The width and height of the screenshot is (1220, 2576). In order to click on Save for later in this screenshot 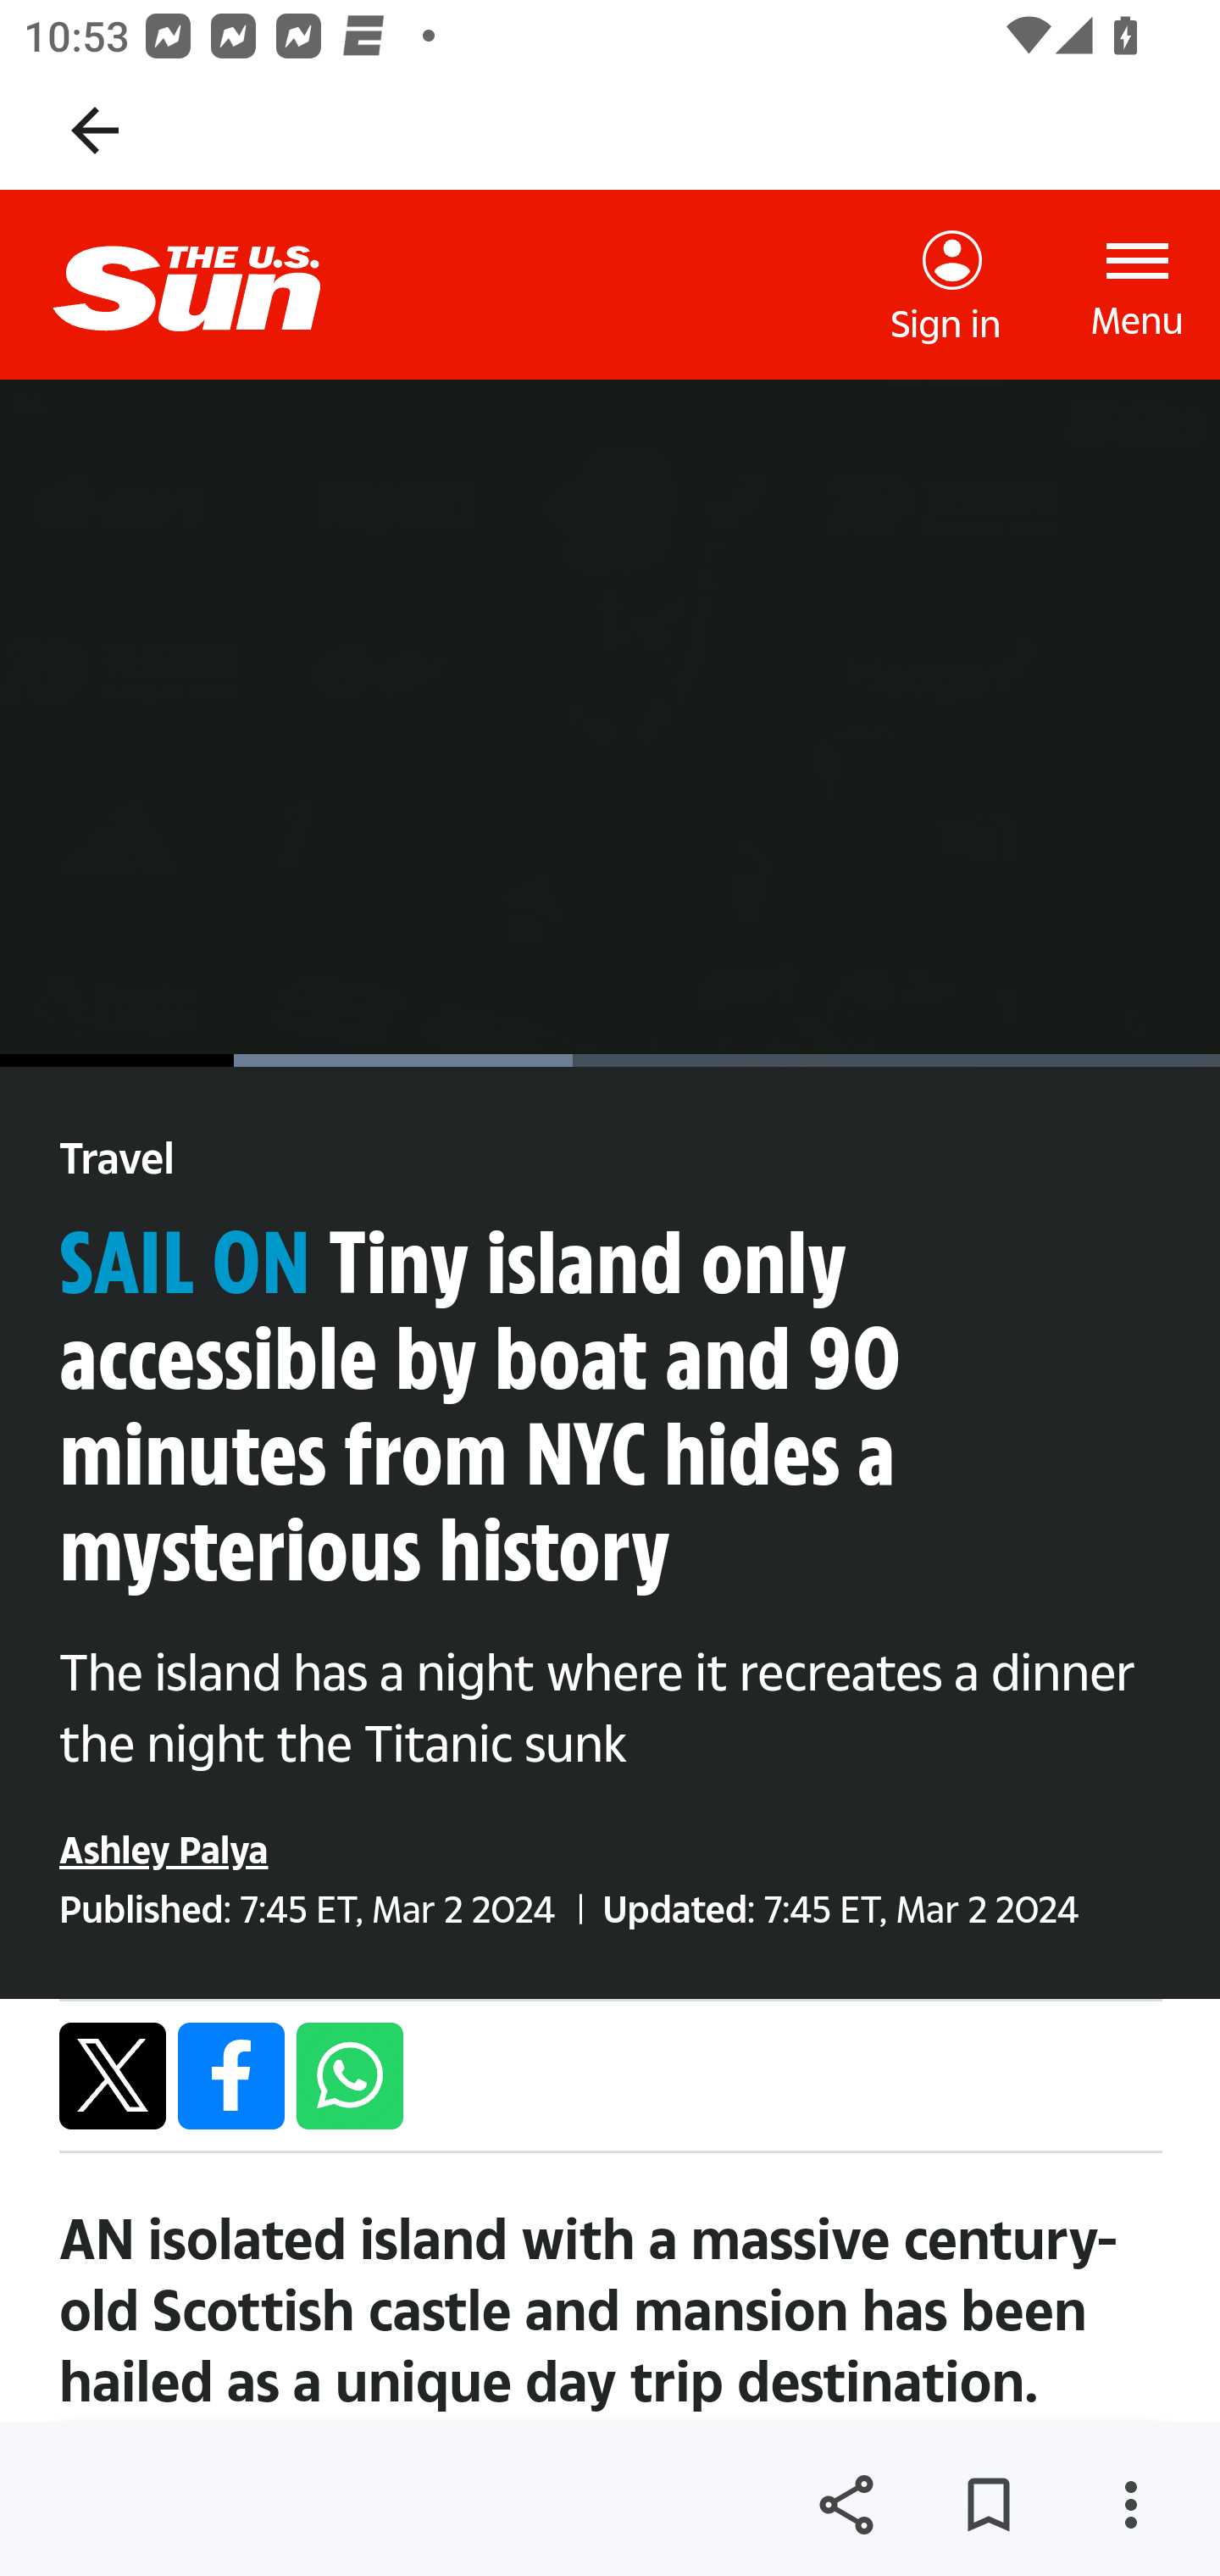, I will do `click(988, 2505)`.